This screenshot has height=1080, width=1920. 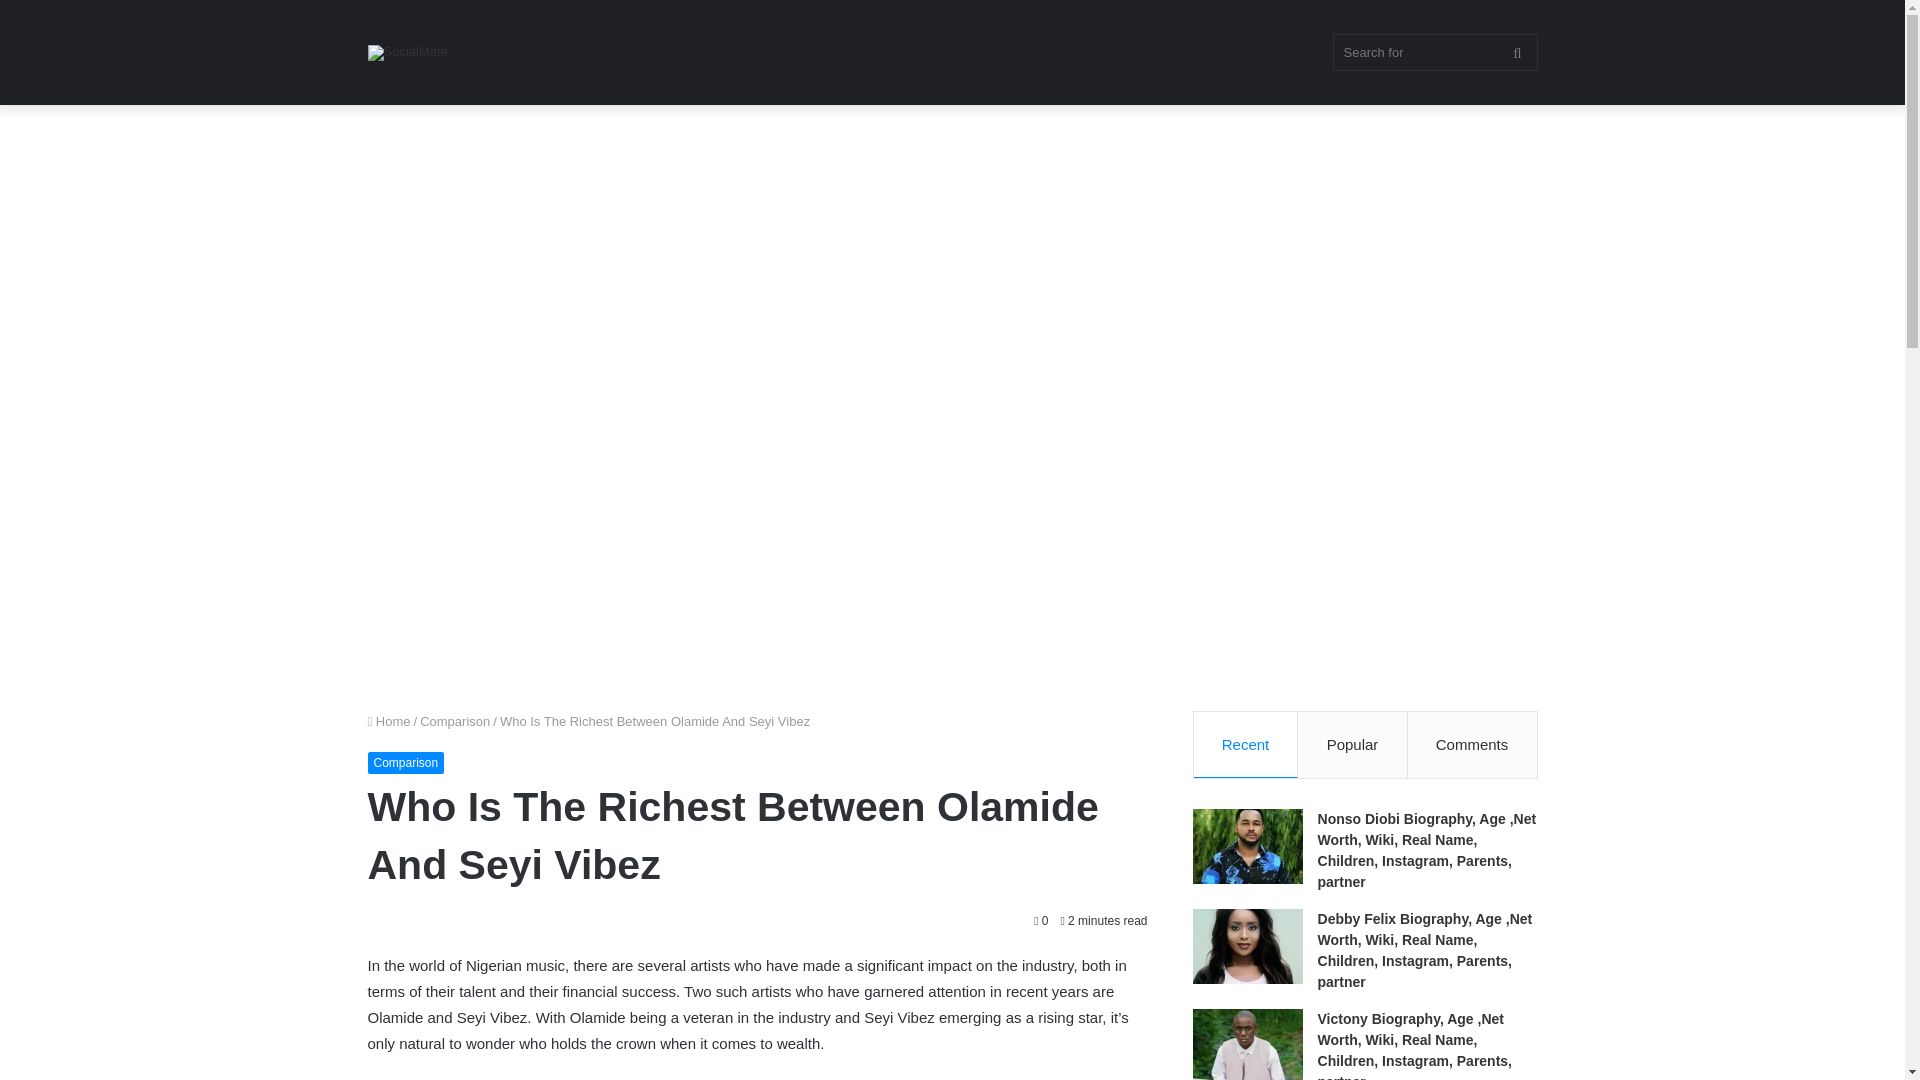 I want to click on Search for, so click(x=1434, y=52).